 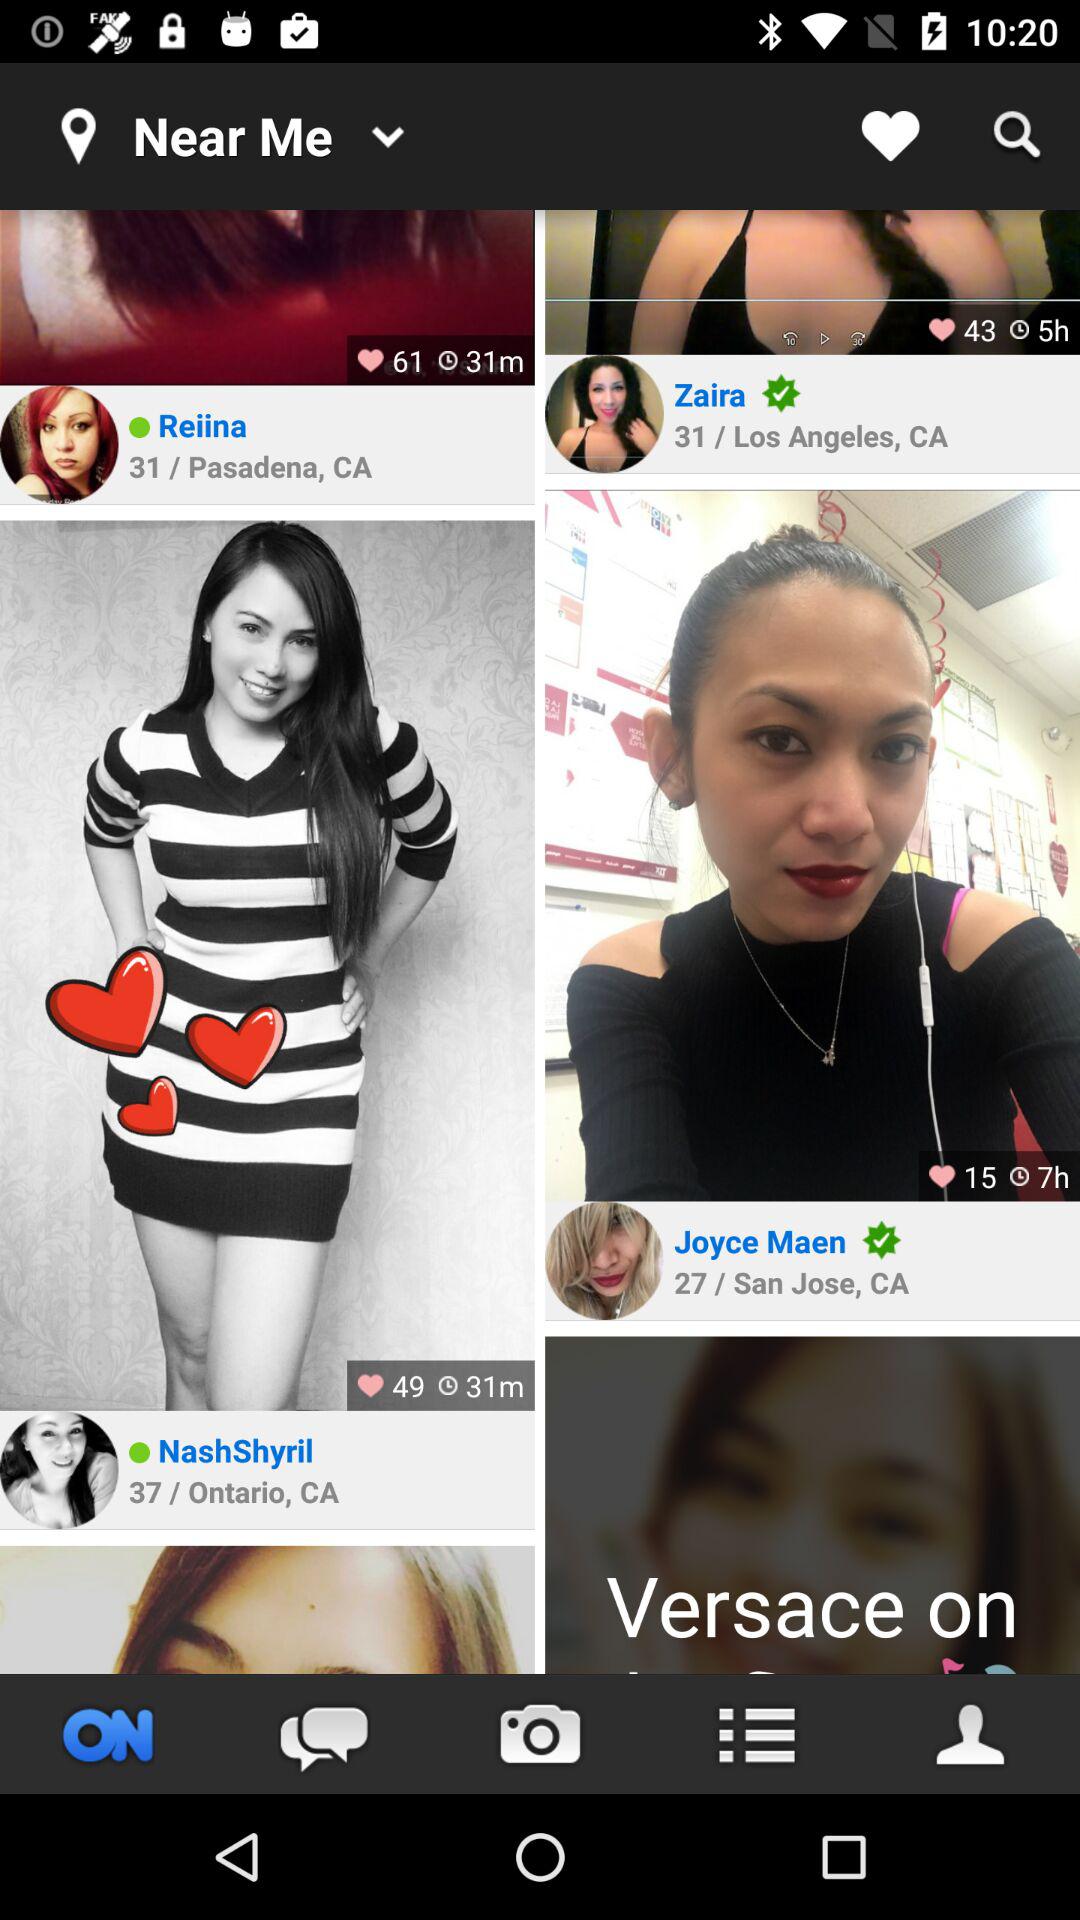 I want to click on click on the imagine option, so click(x=812, y=282).